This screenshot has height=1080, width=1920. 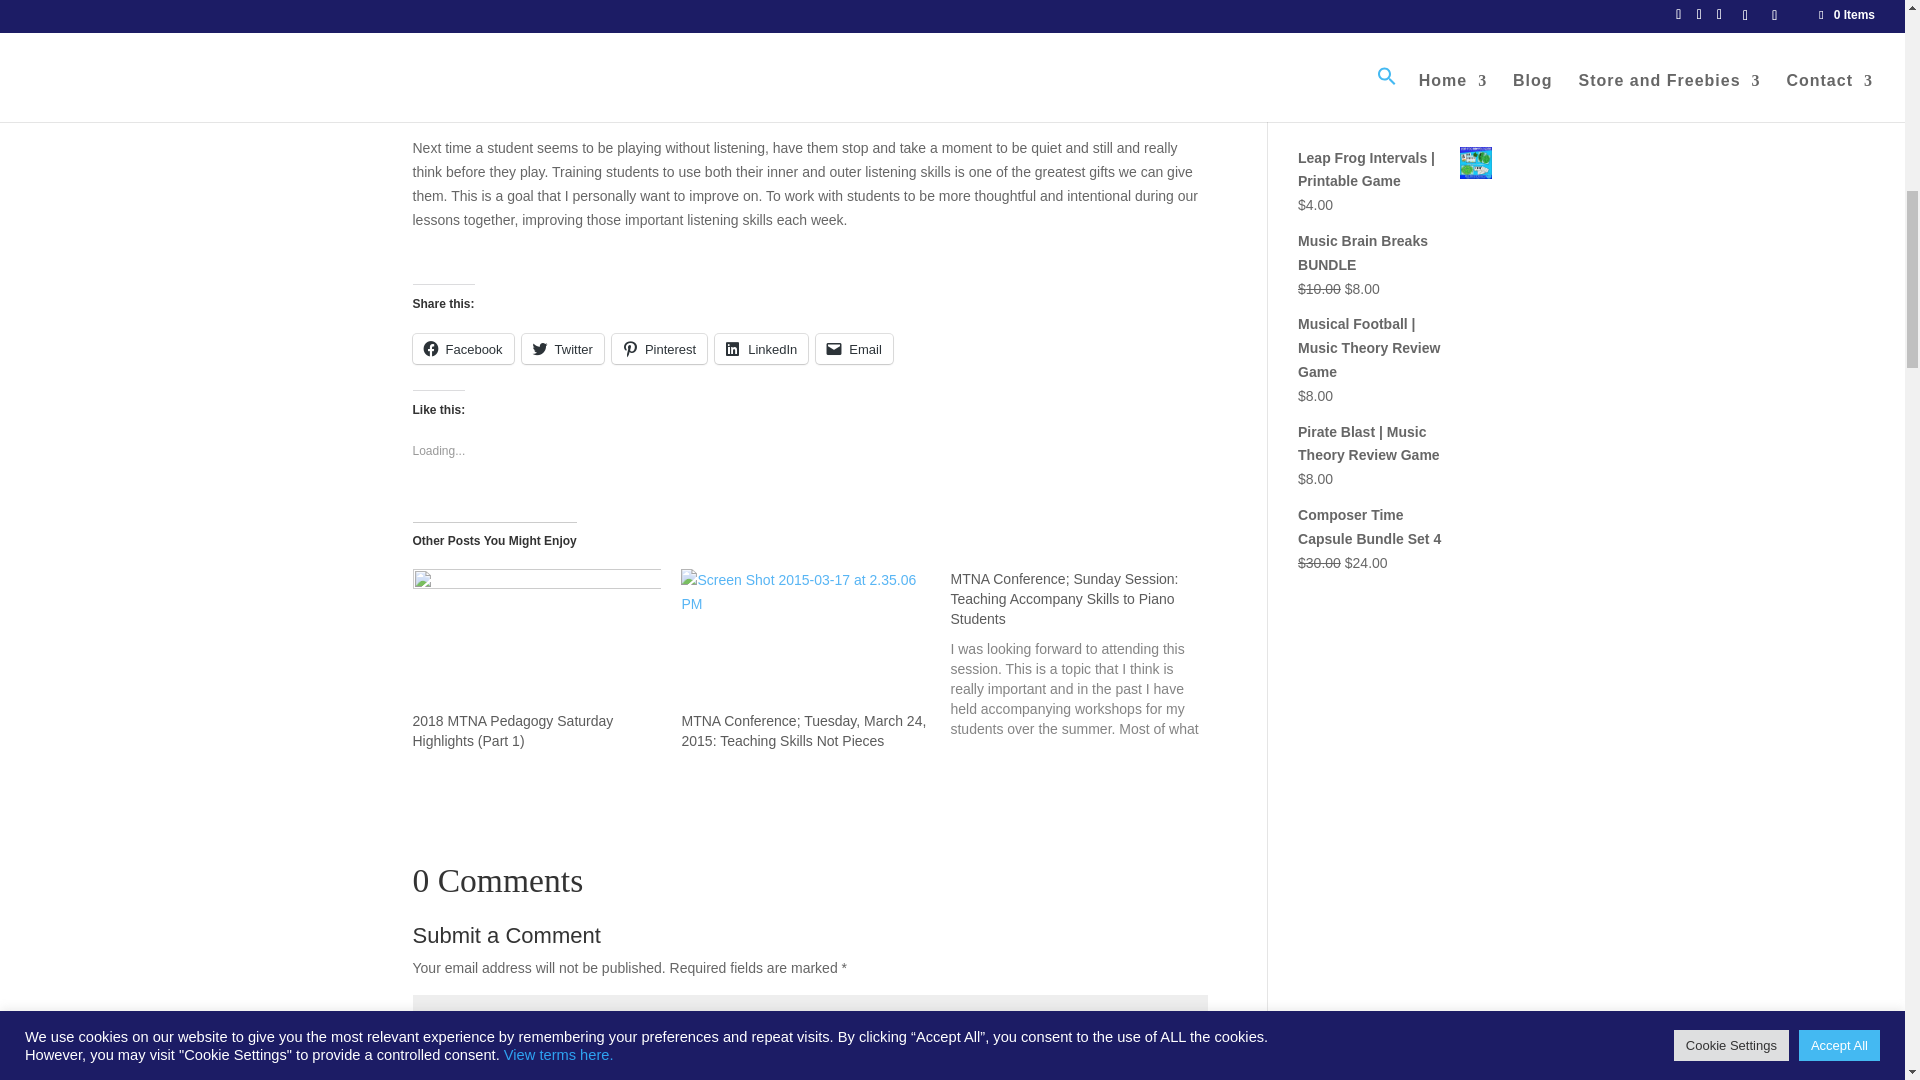 I want to click on Click to share on LinkedIn, so click(x=761, y=348).